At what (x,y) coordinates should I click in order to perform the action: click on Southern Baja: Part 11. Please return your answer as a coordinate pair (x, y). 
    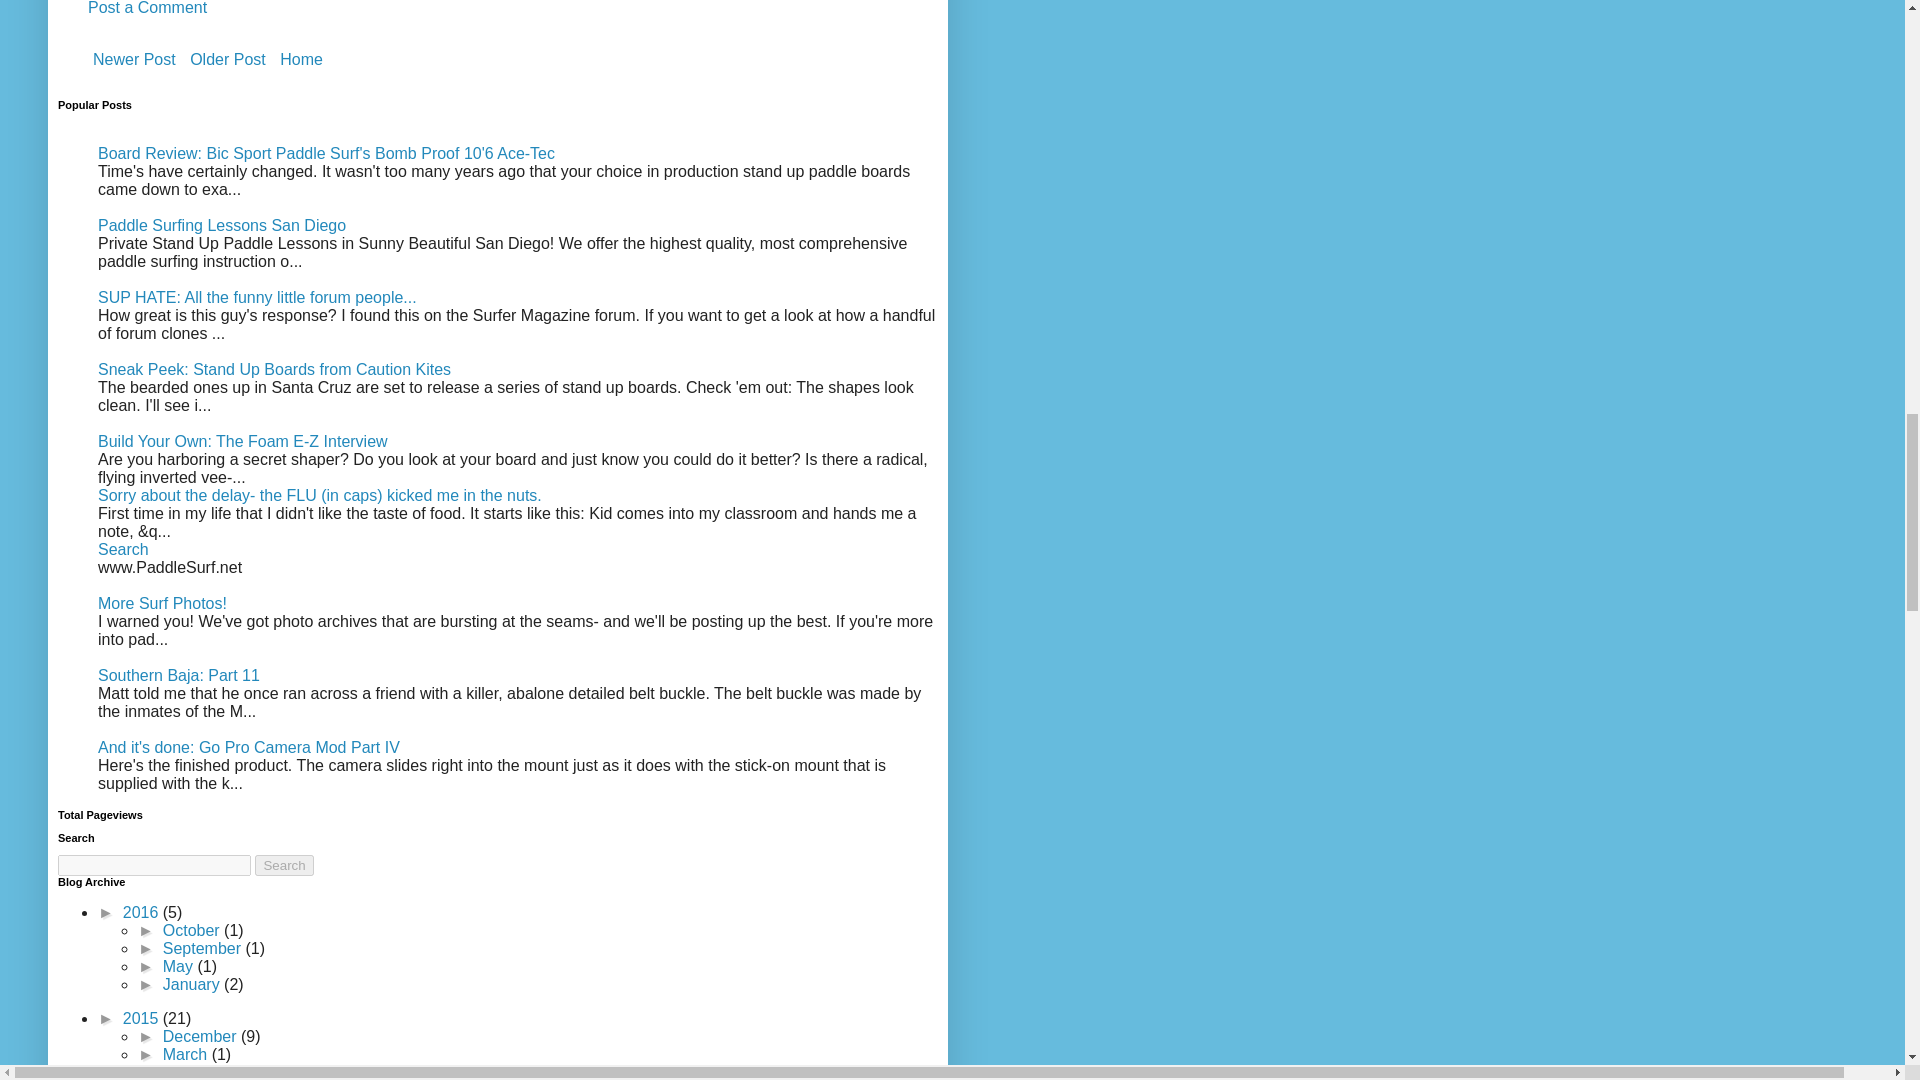
    Looking at the image, I should click on (178, 675).